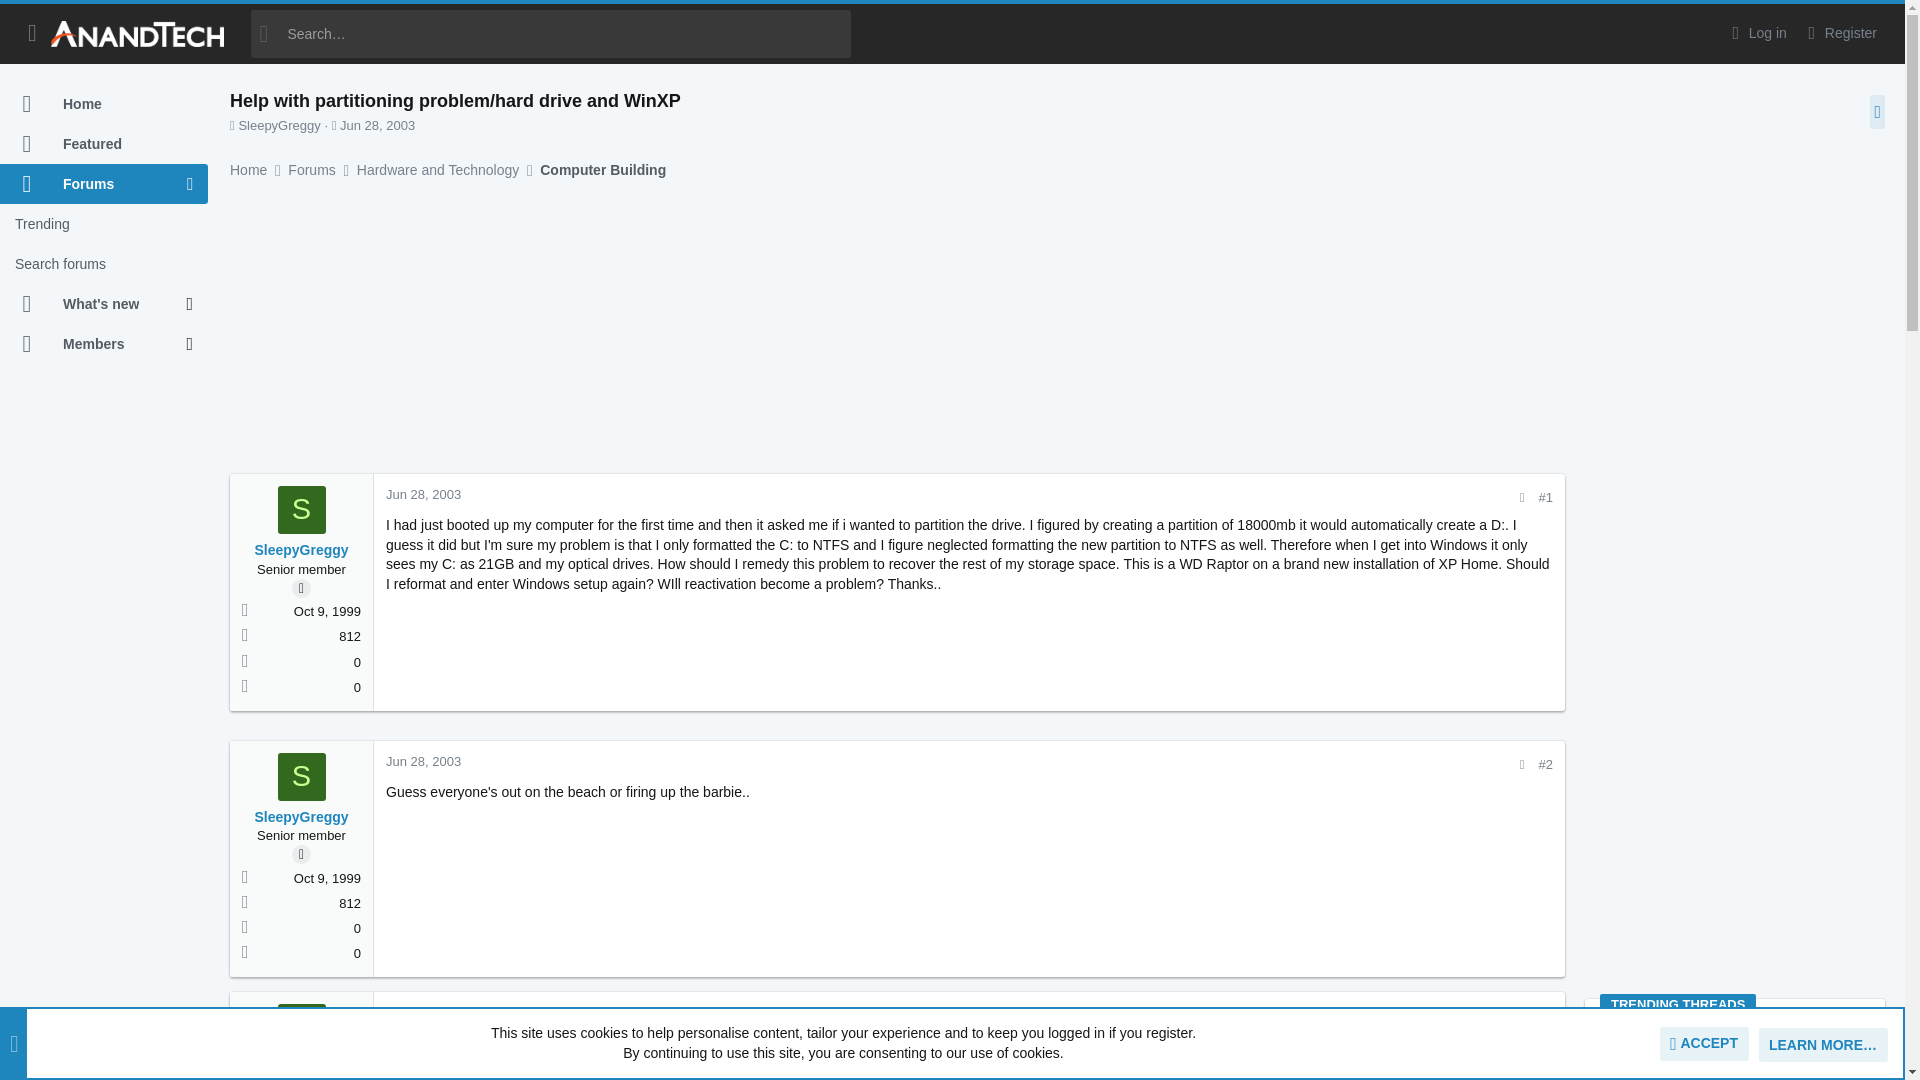  What do you see at coordinates (104, 224) in the screenshot?
I see `Trending` at bounding box center [104, 224].